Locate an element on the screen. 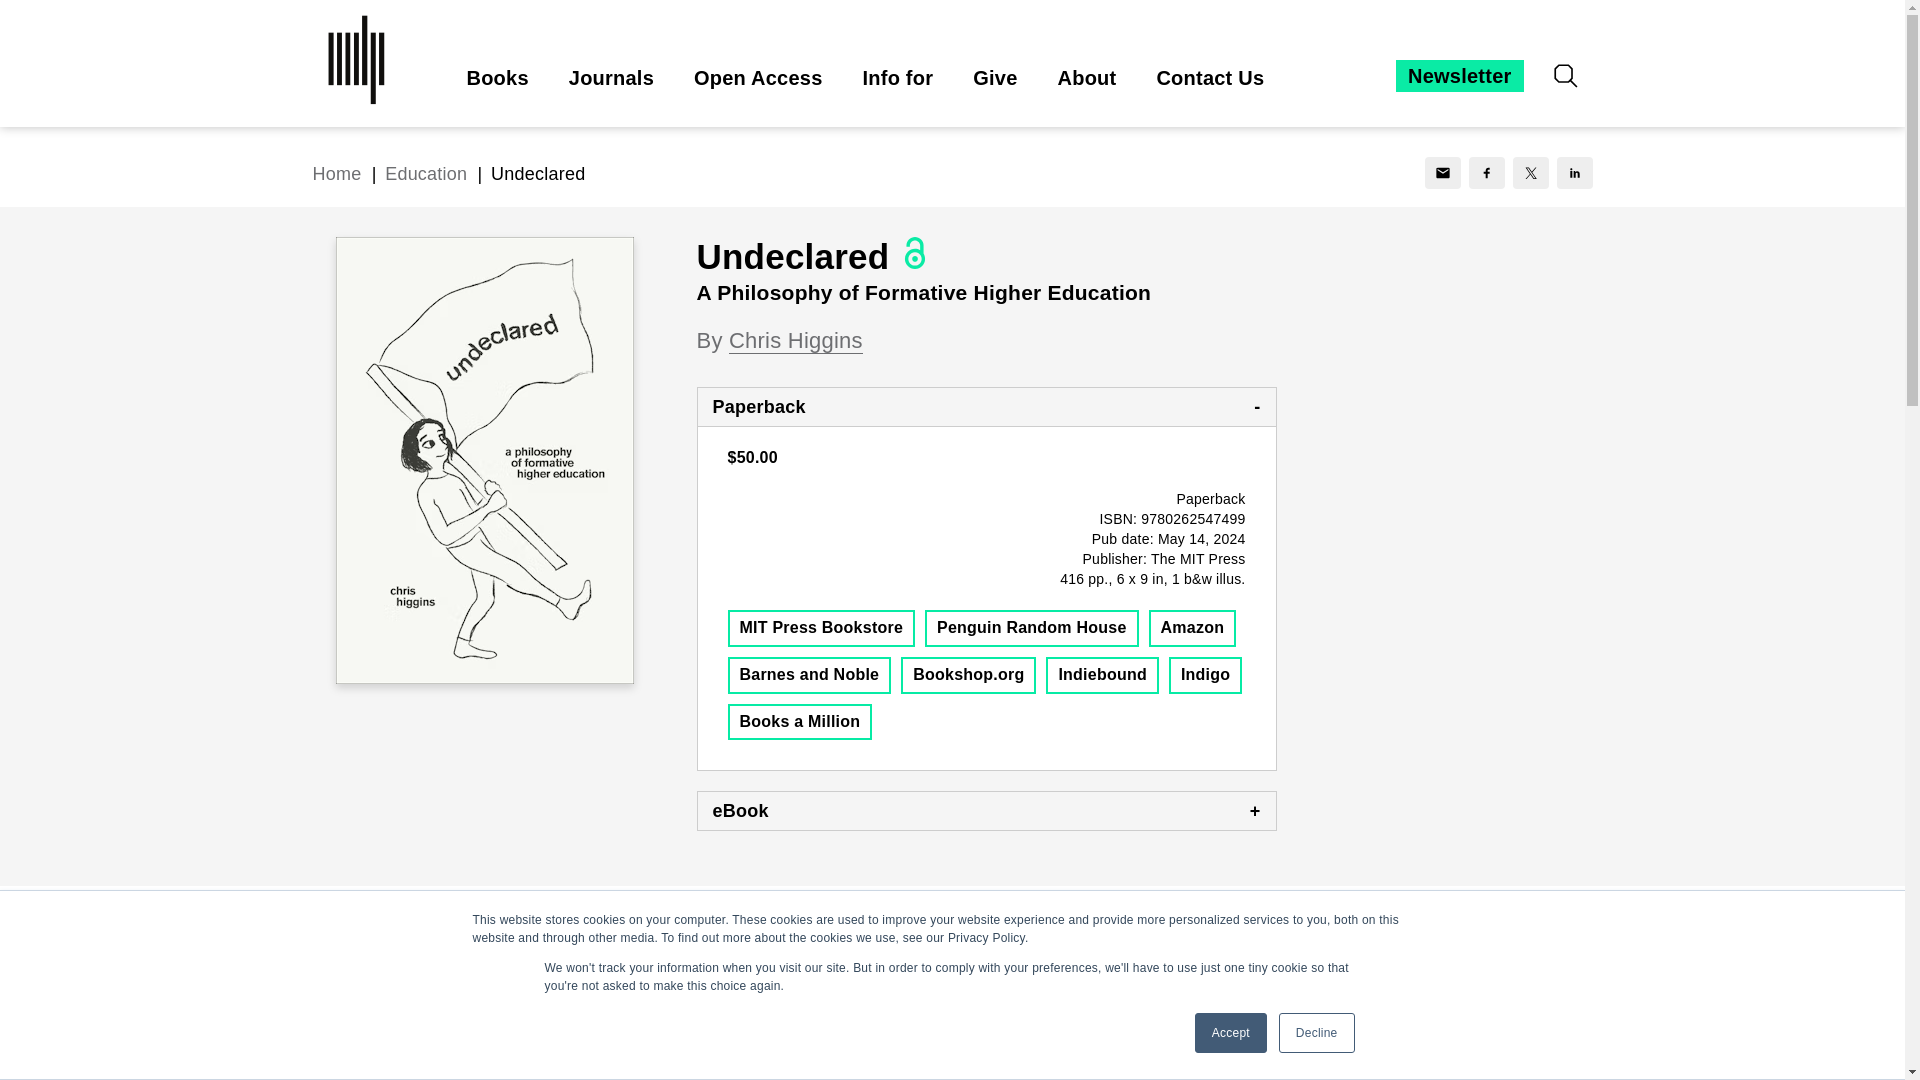 Image resolution: width=1920 pixels, height=1080 pixels. Accept is located at coordinates (1230, 1033).